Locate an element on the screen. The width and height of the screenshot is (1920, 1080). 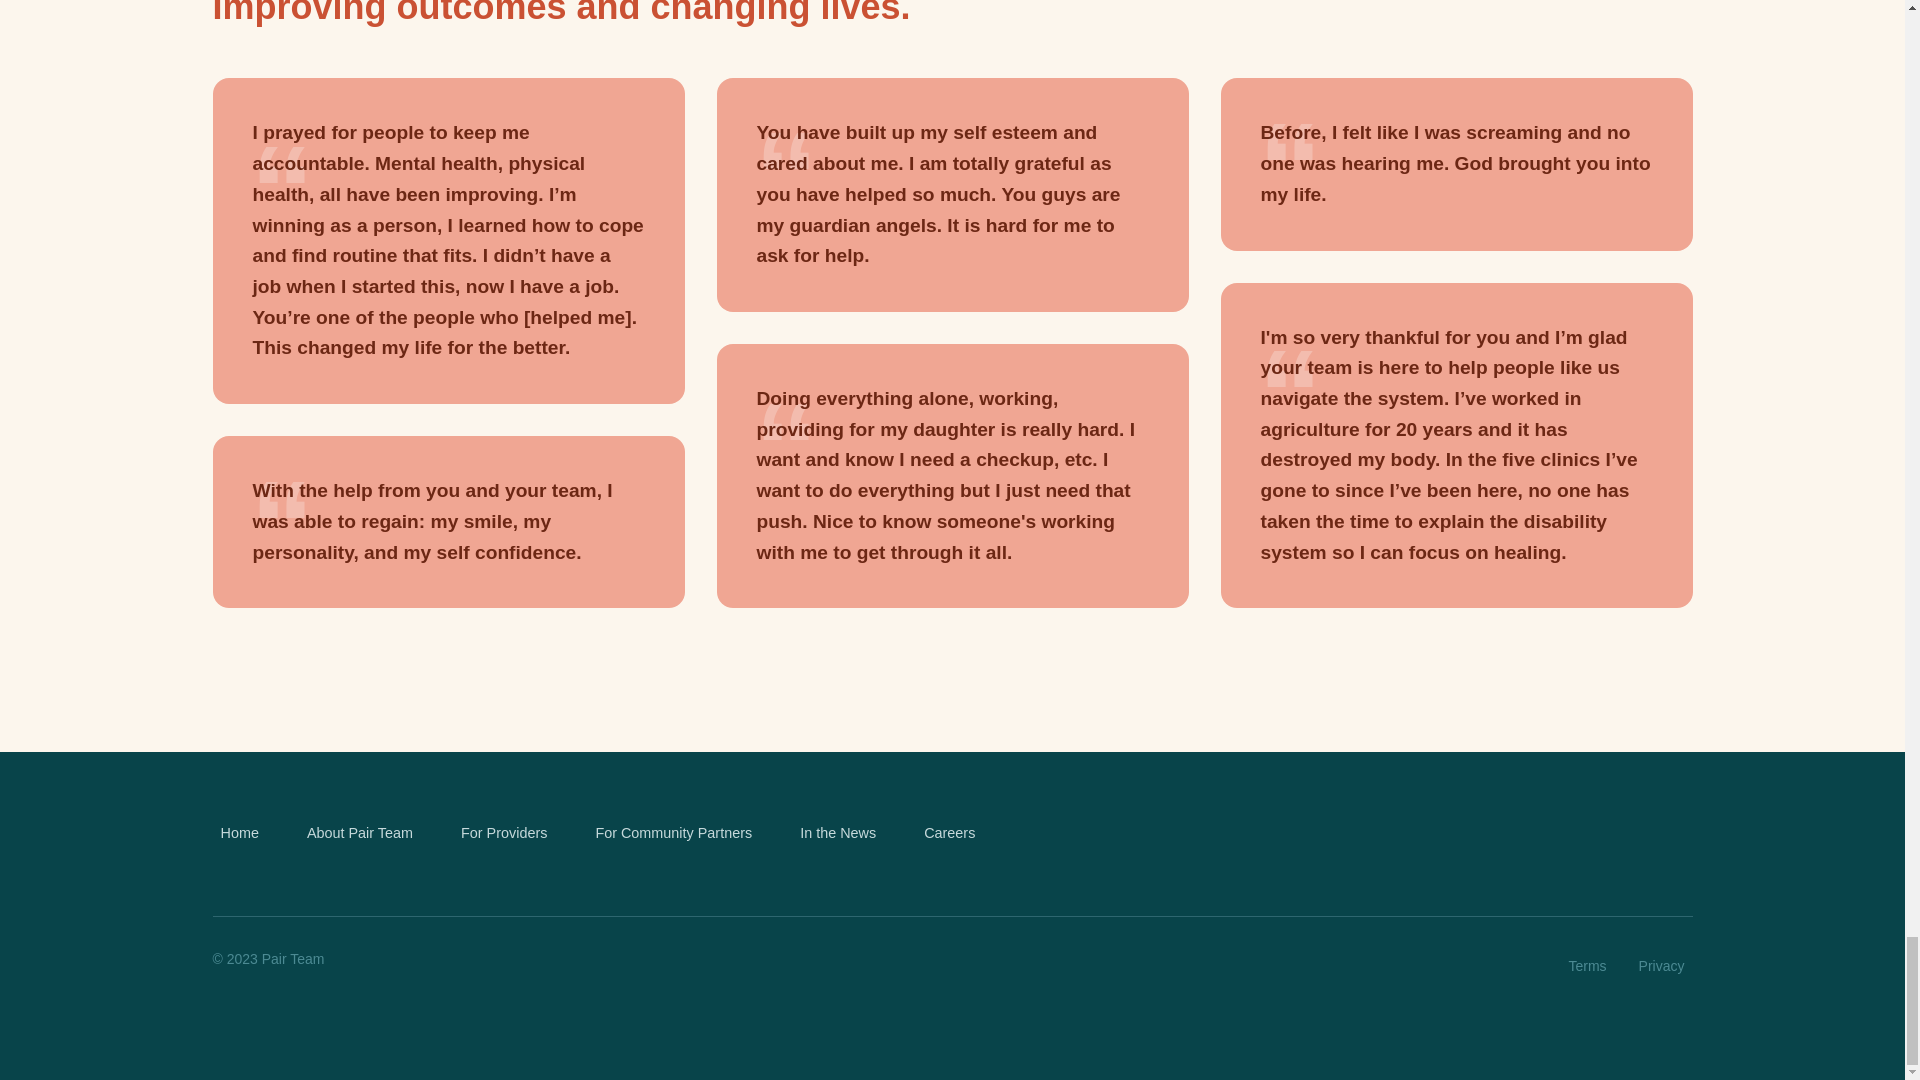
Terms is located at coordinates (1586, 966).